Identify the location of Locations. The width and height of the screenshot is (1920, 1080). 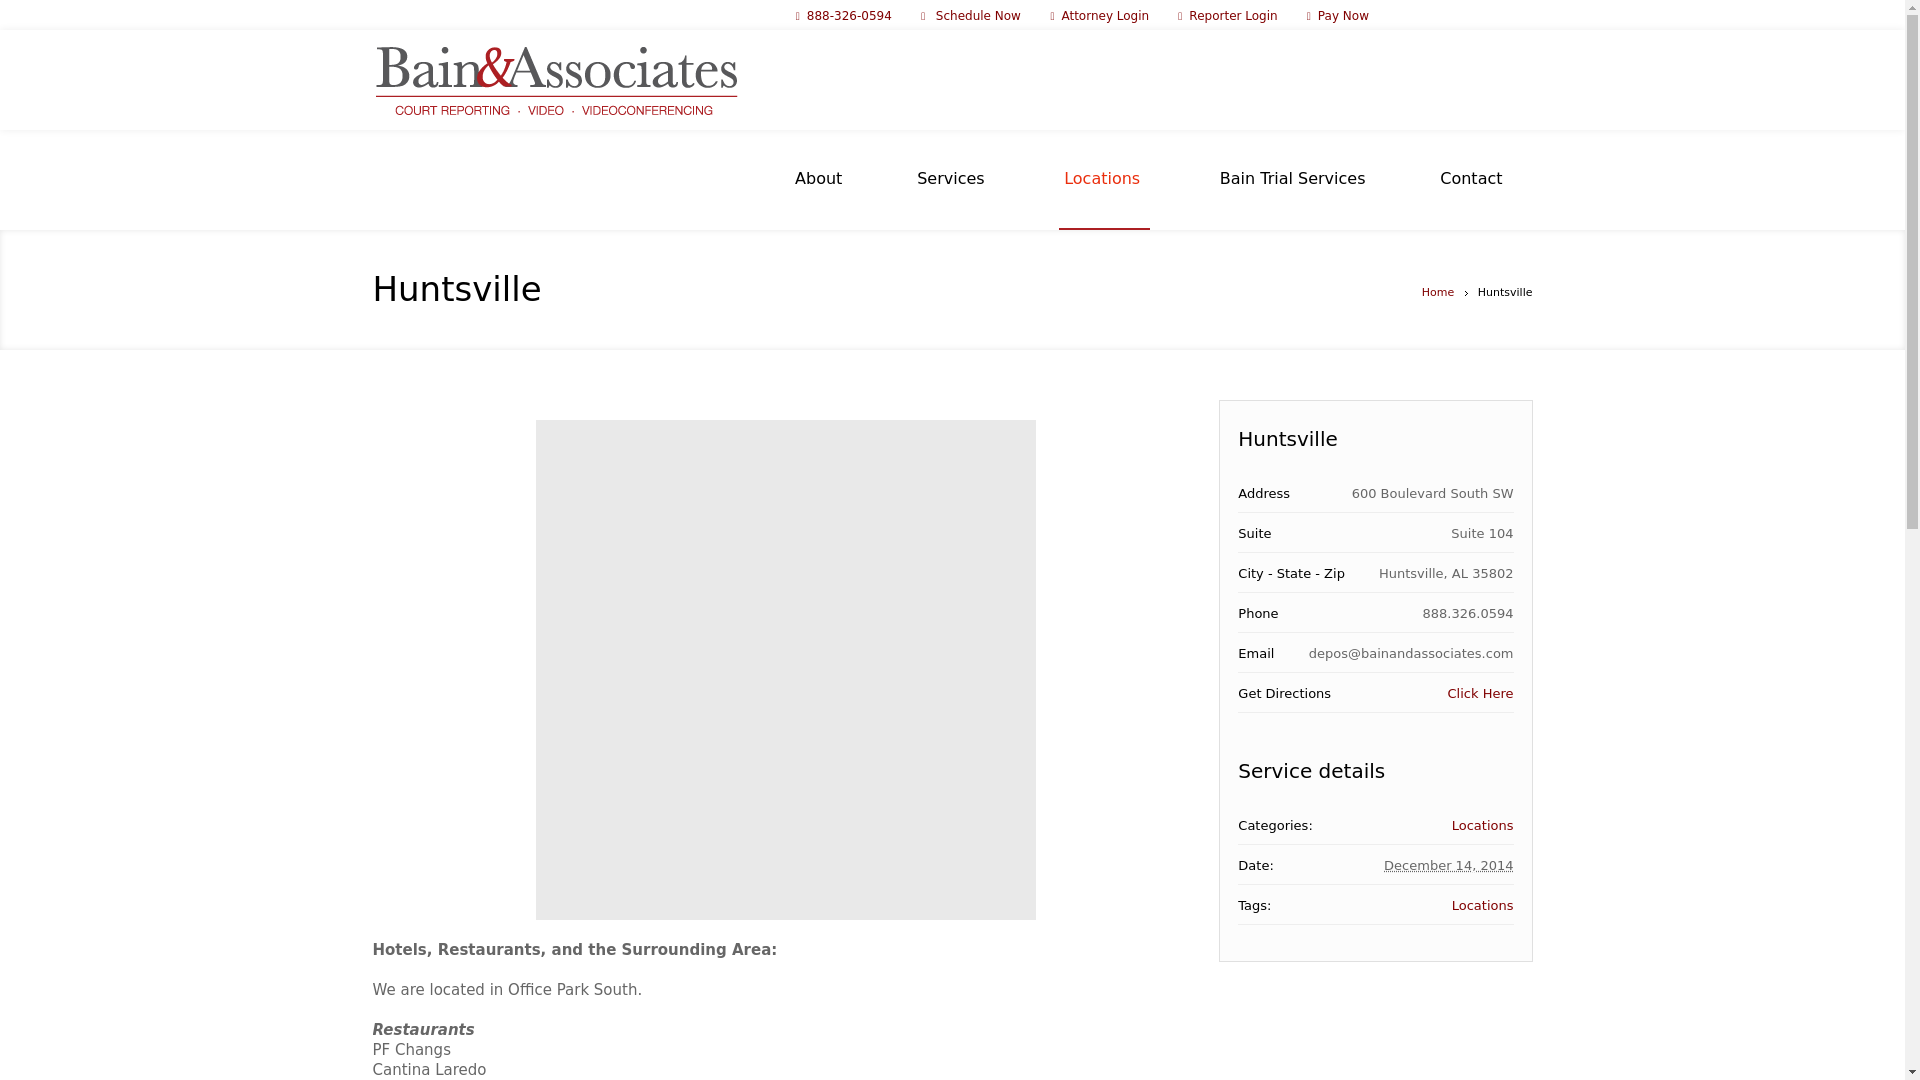
(1482, 904).